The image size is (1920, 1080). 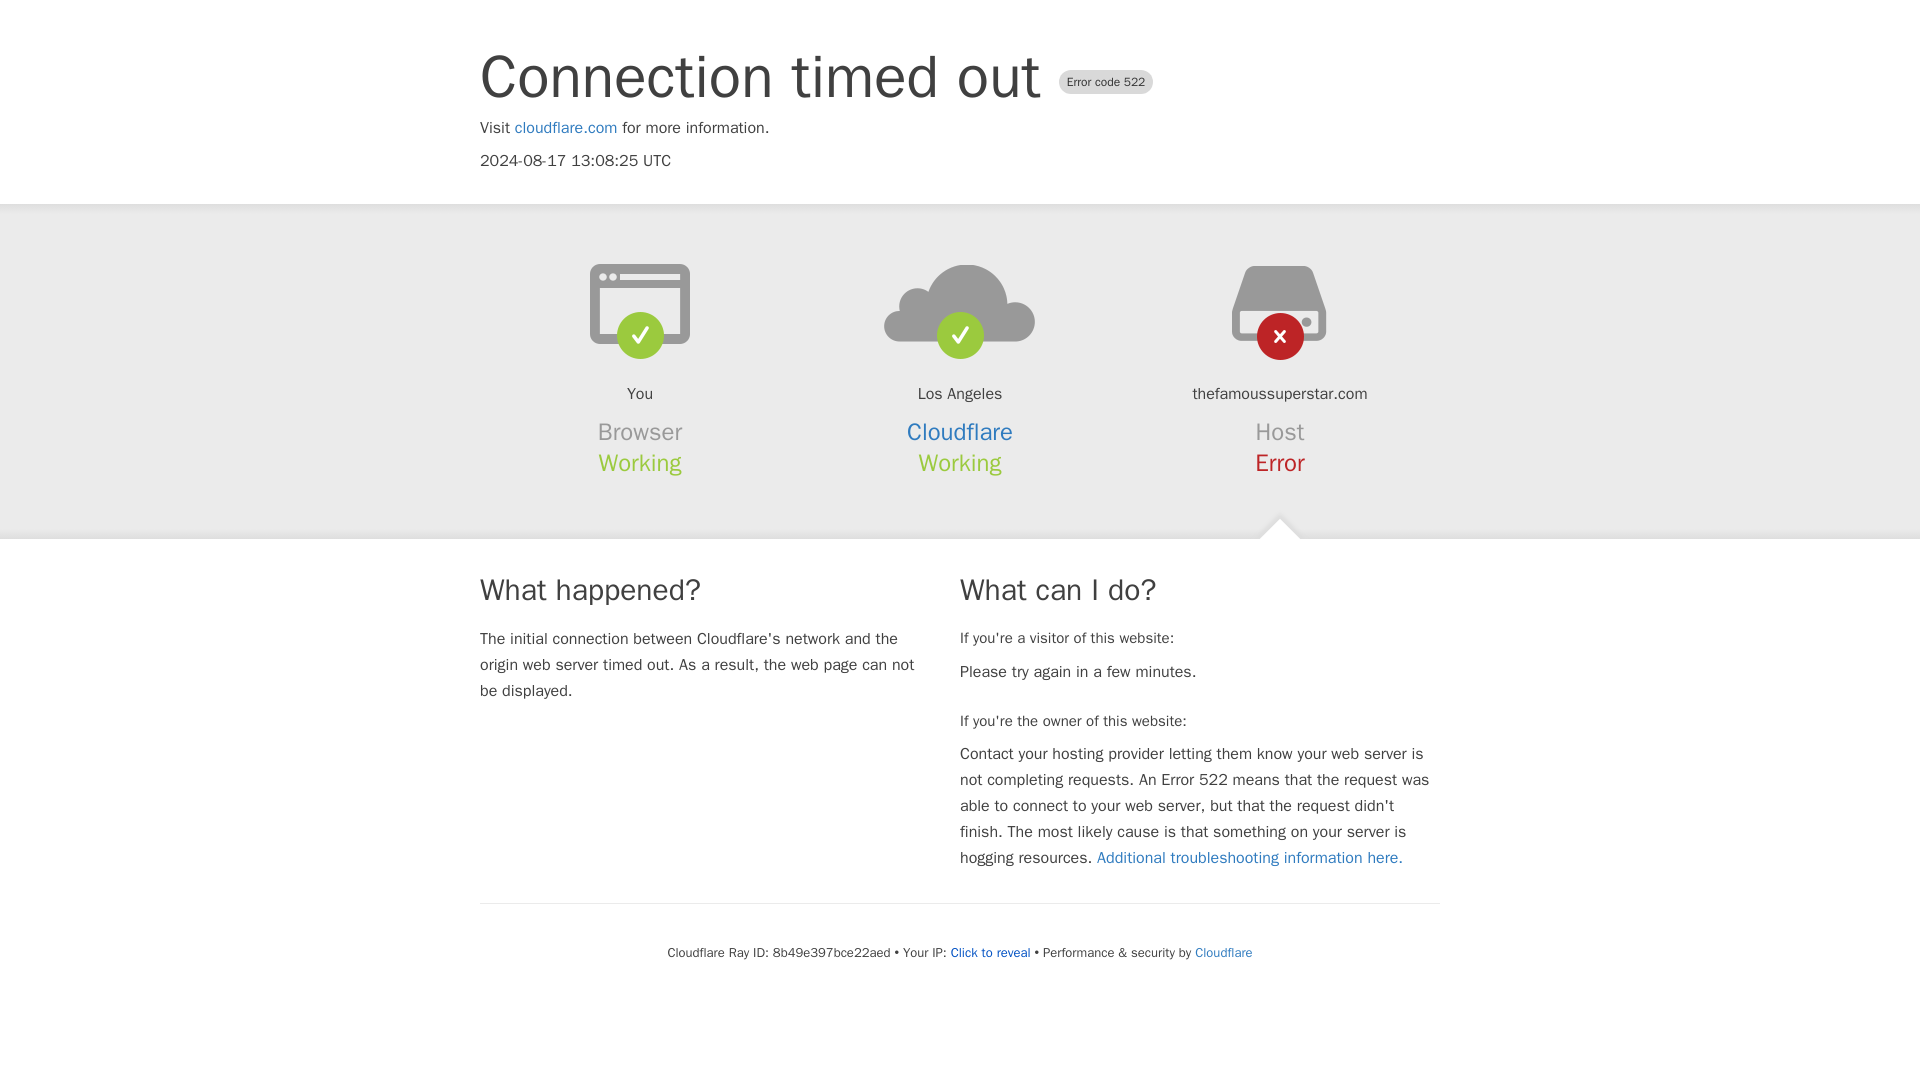 What do you see at coordinates (990, 952) in the screenshot?
I see `Click to reveal` at bounding box center [990, 952].